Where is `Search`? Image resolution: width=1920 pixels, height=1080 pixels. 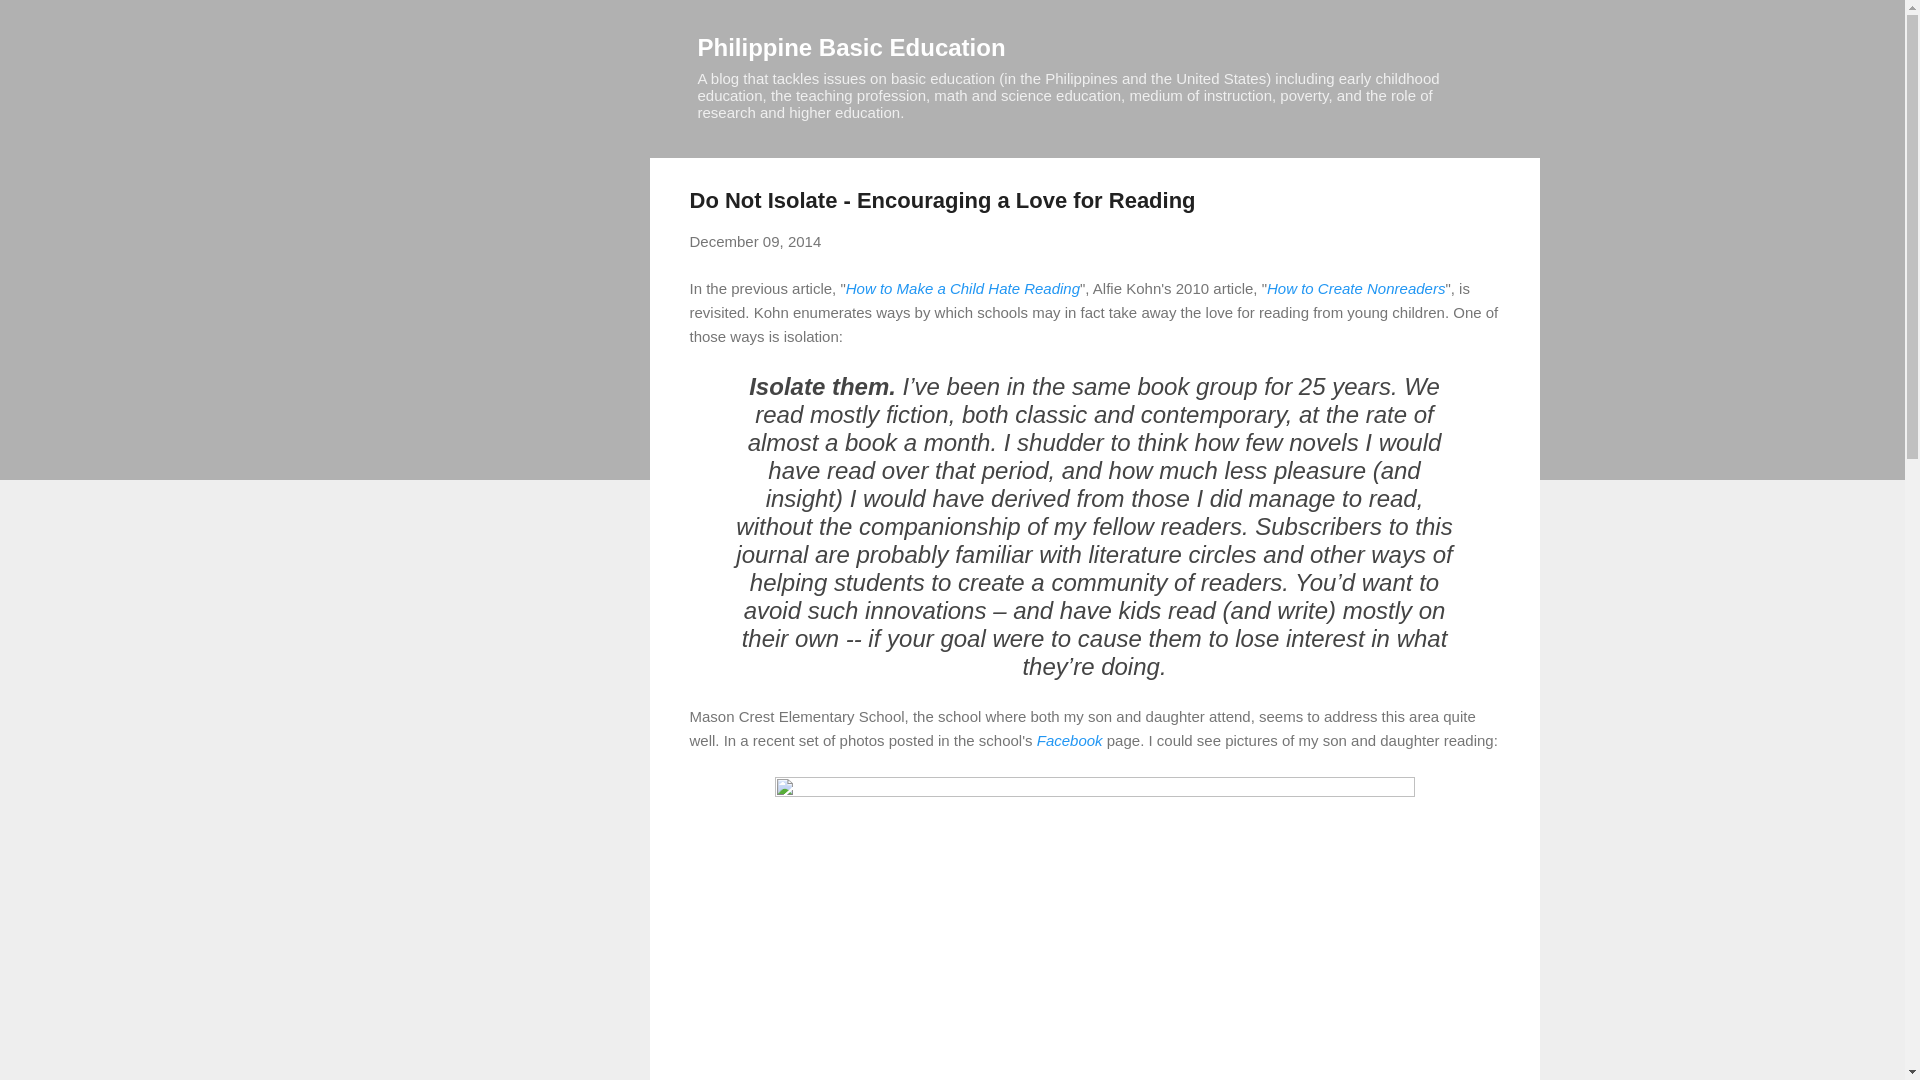 Search is located at coordinates (39, 24).